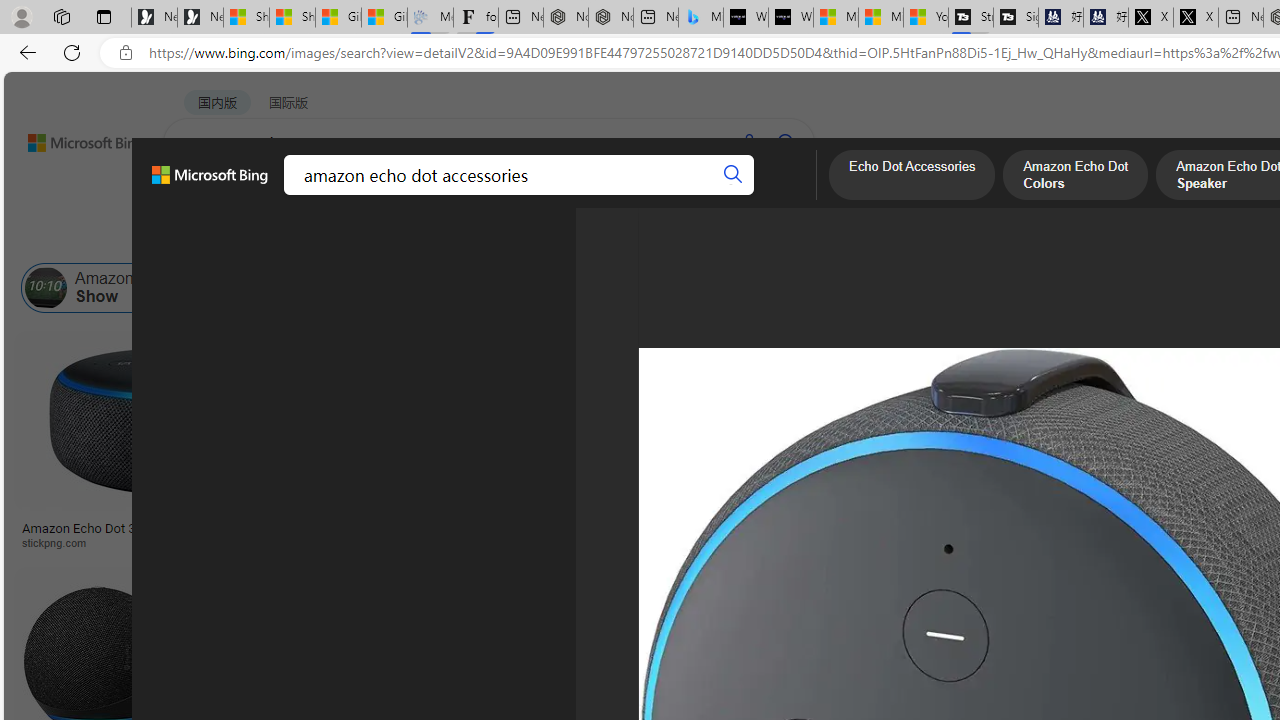 The width and height of the screenshot is (1280, 720). Describe the element at coordinates (996, 521) in the screenshot. I see `Smart Speaker Alexa Echo Dot` at that location.